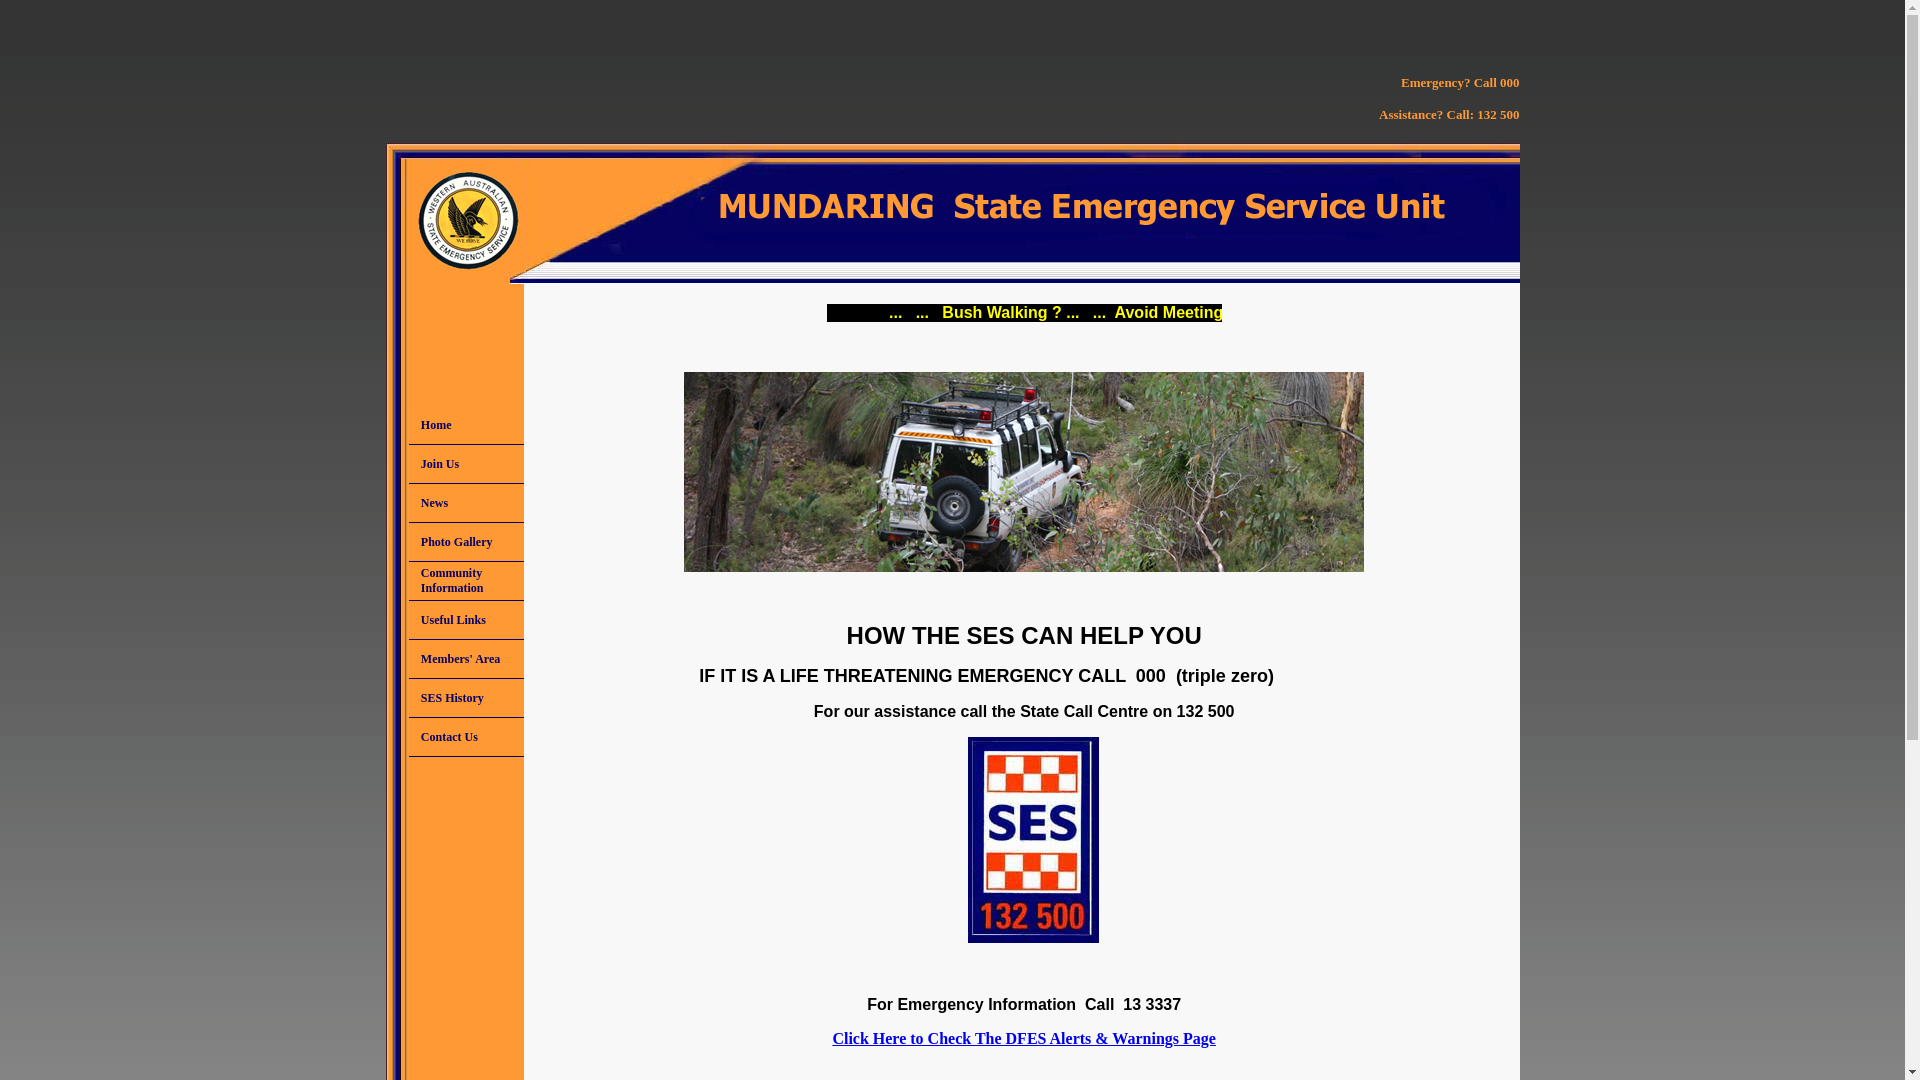  Describe the element at coordinates (1024, 1038) in the screenshot. I see `Click Here to Check The DFES Alerts & Warnings Page` at that location.